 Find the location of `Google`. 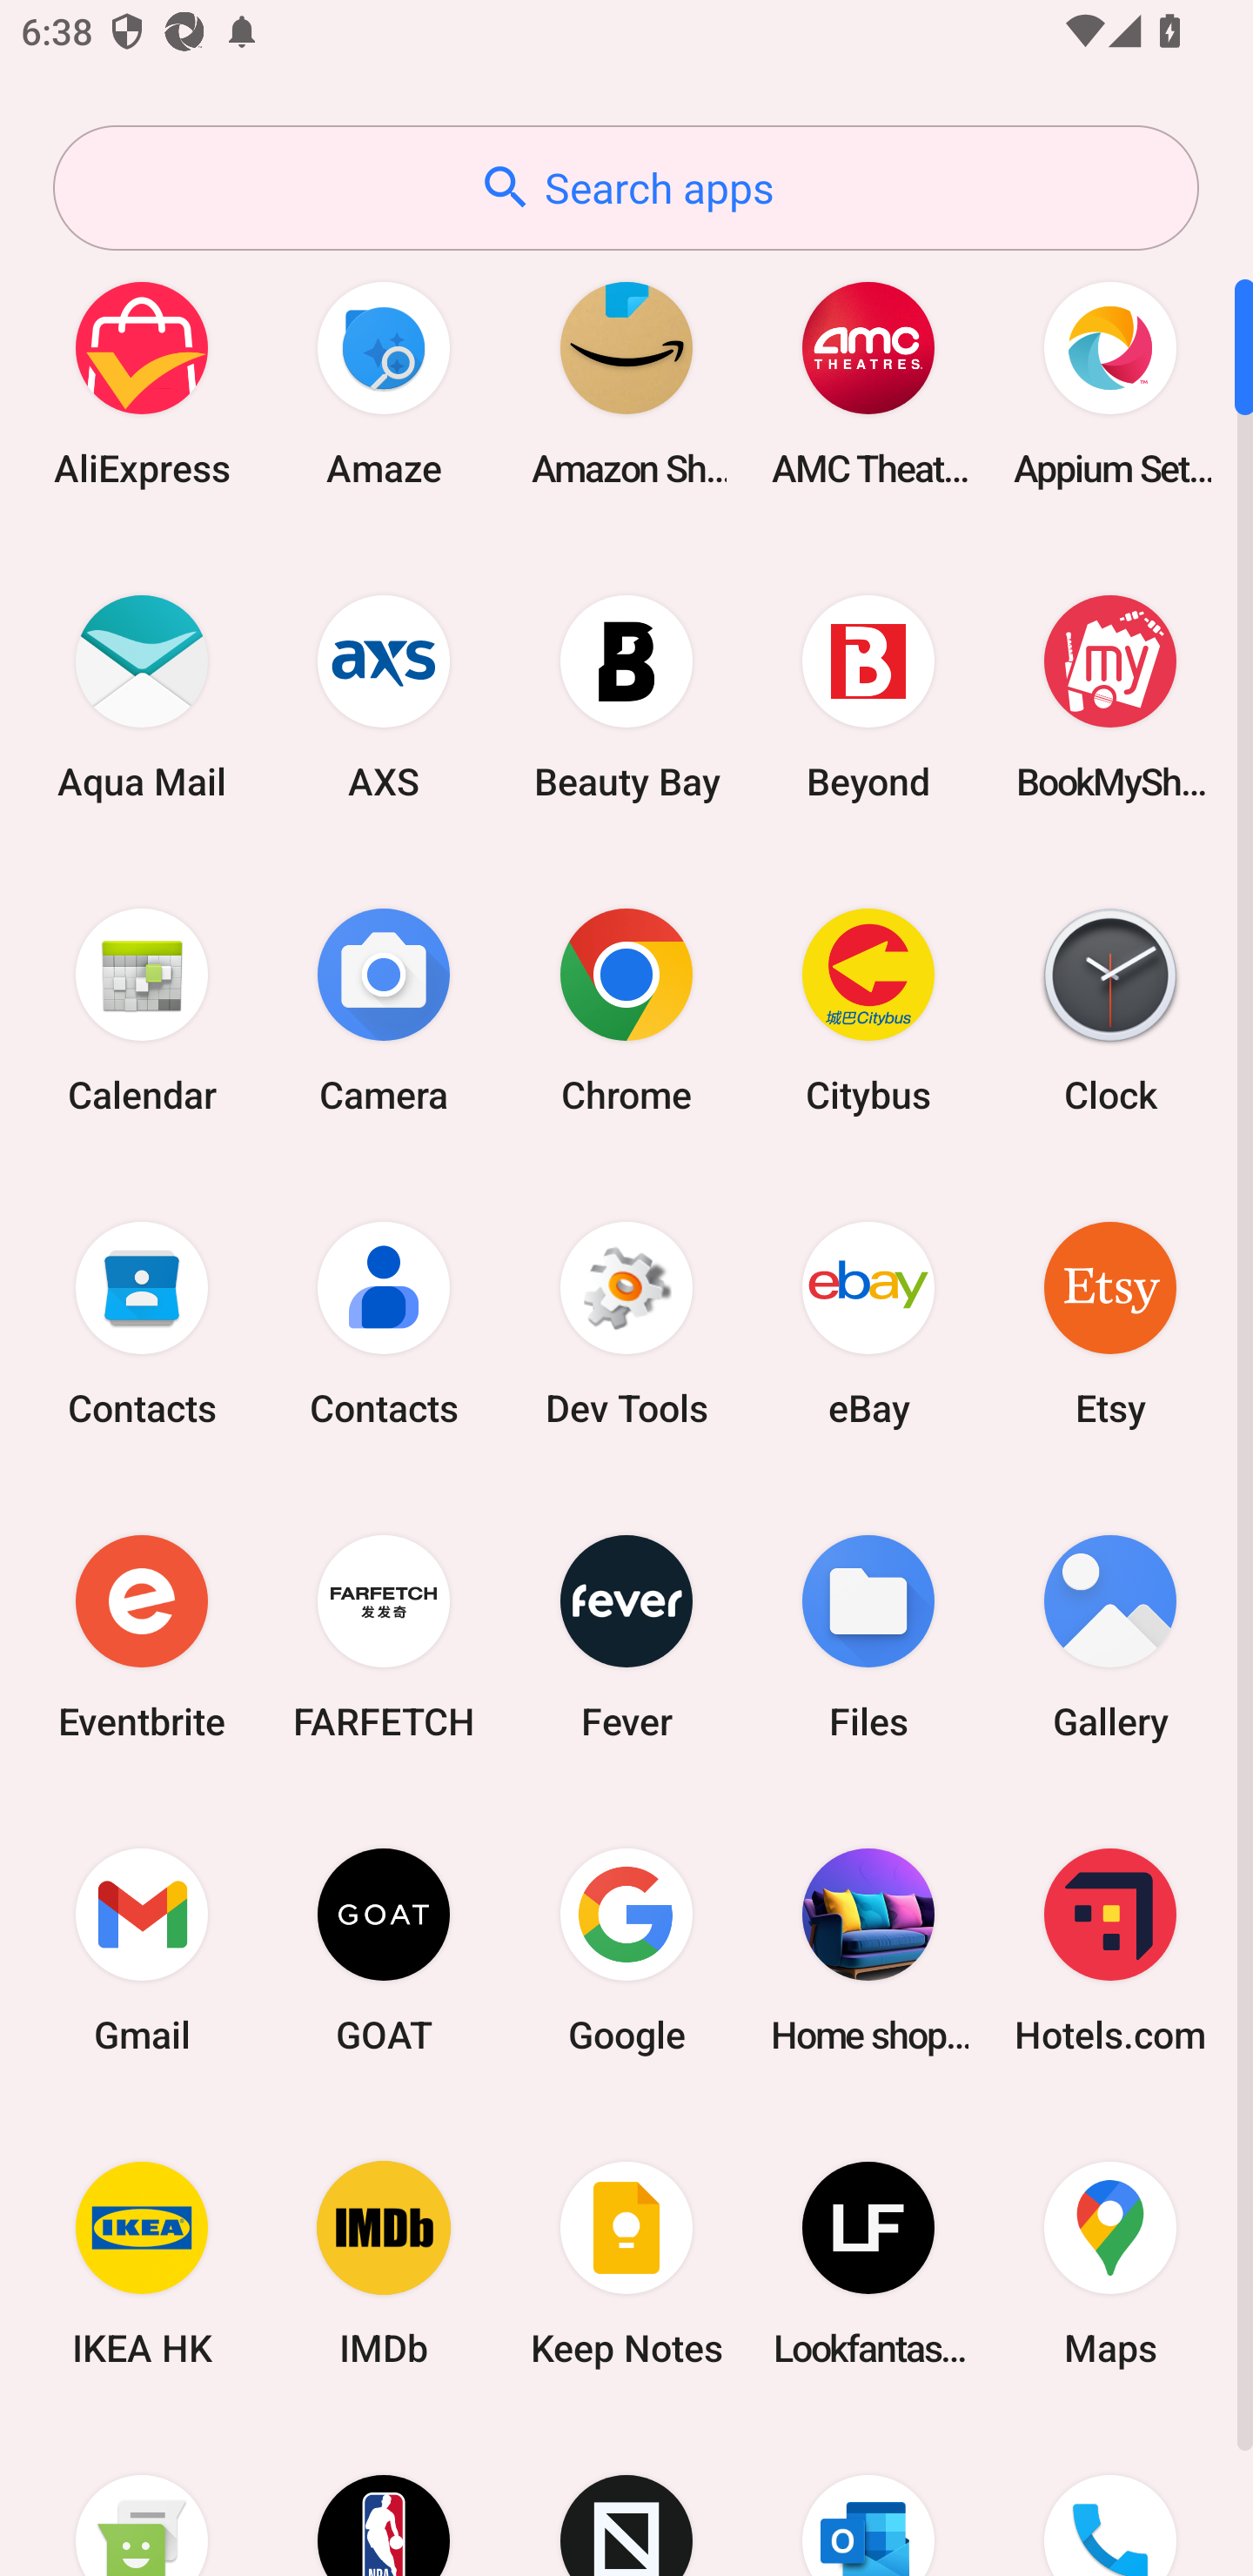

Google is located at coordinates (626, 1949).